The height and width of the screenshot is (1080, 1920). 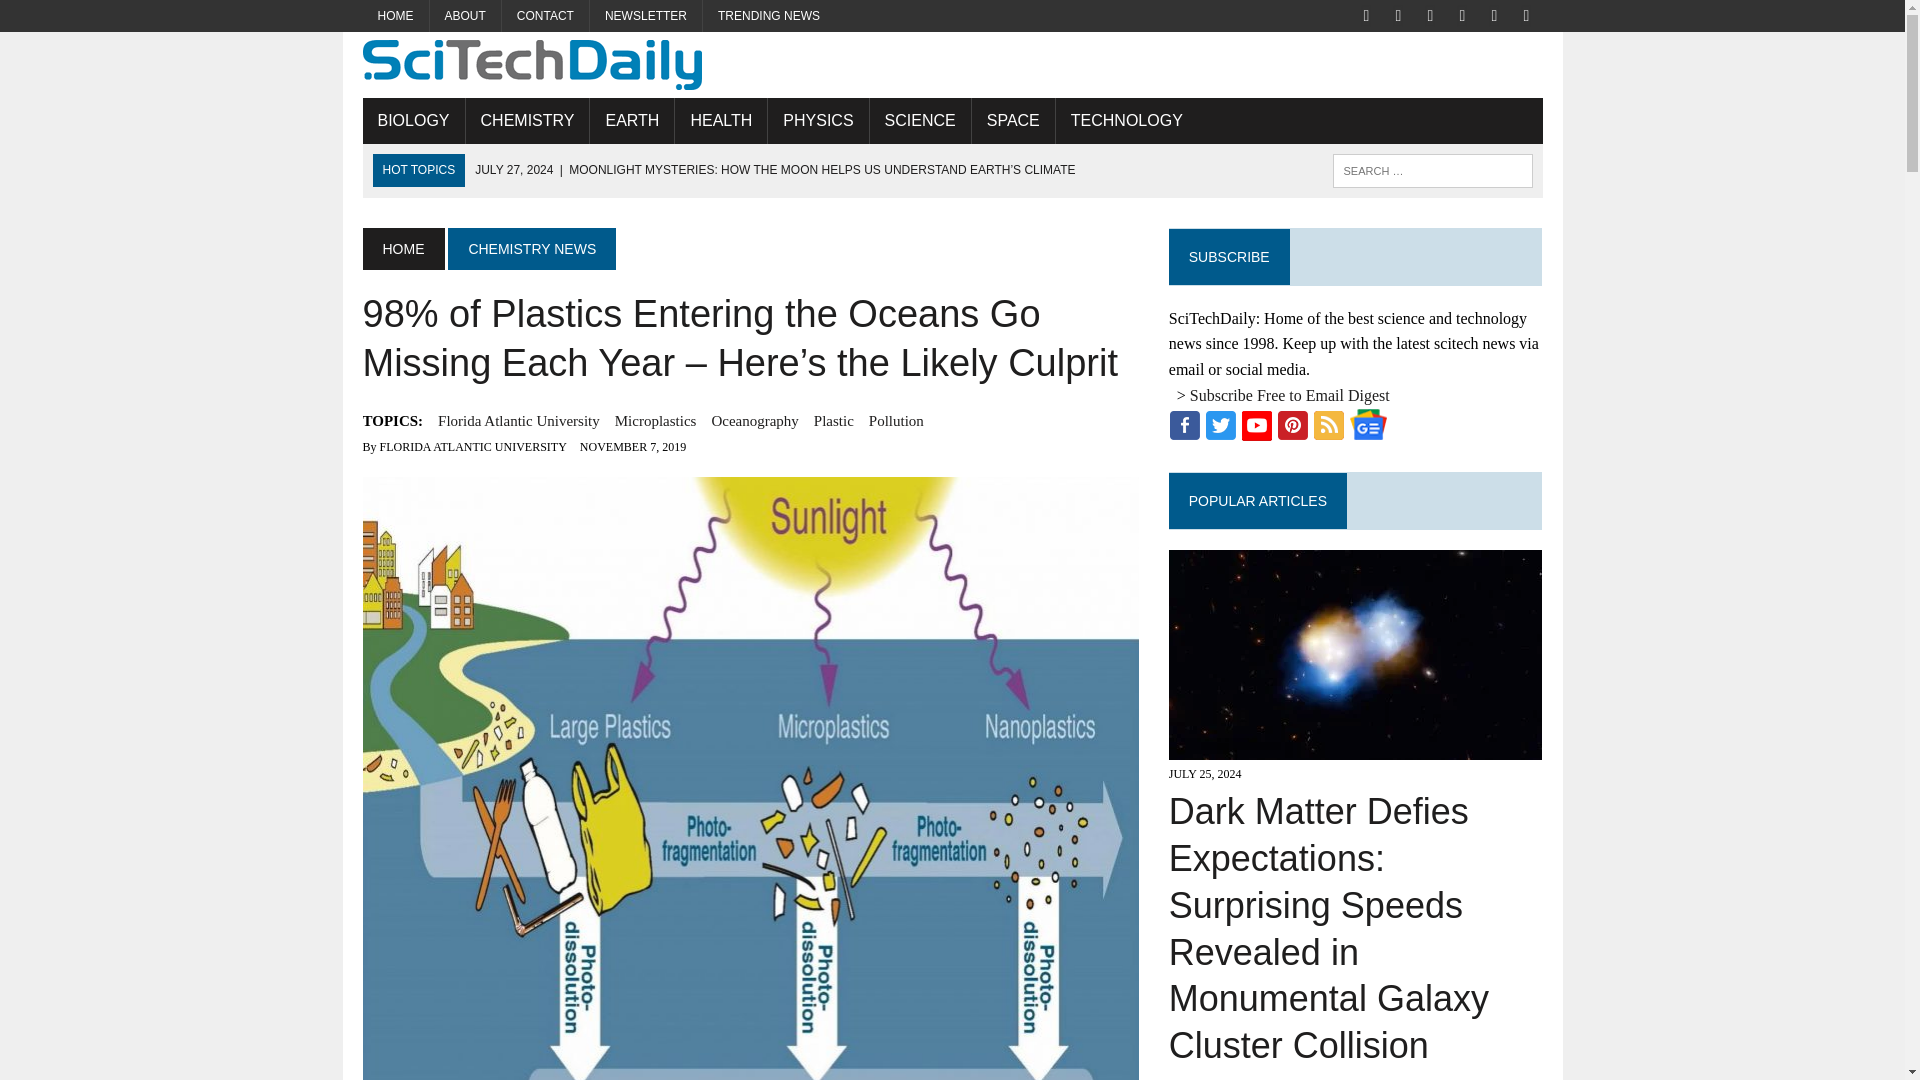 What do you see at coordinates (402, 248) in the screenshot?
I see `HOME` at bounding box center [402, 248].